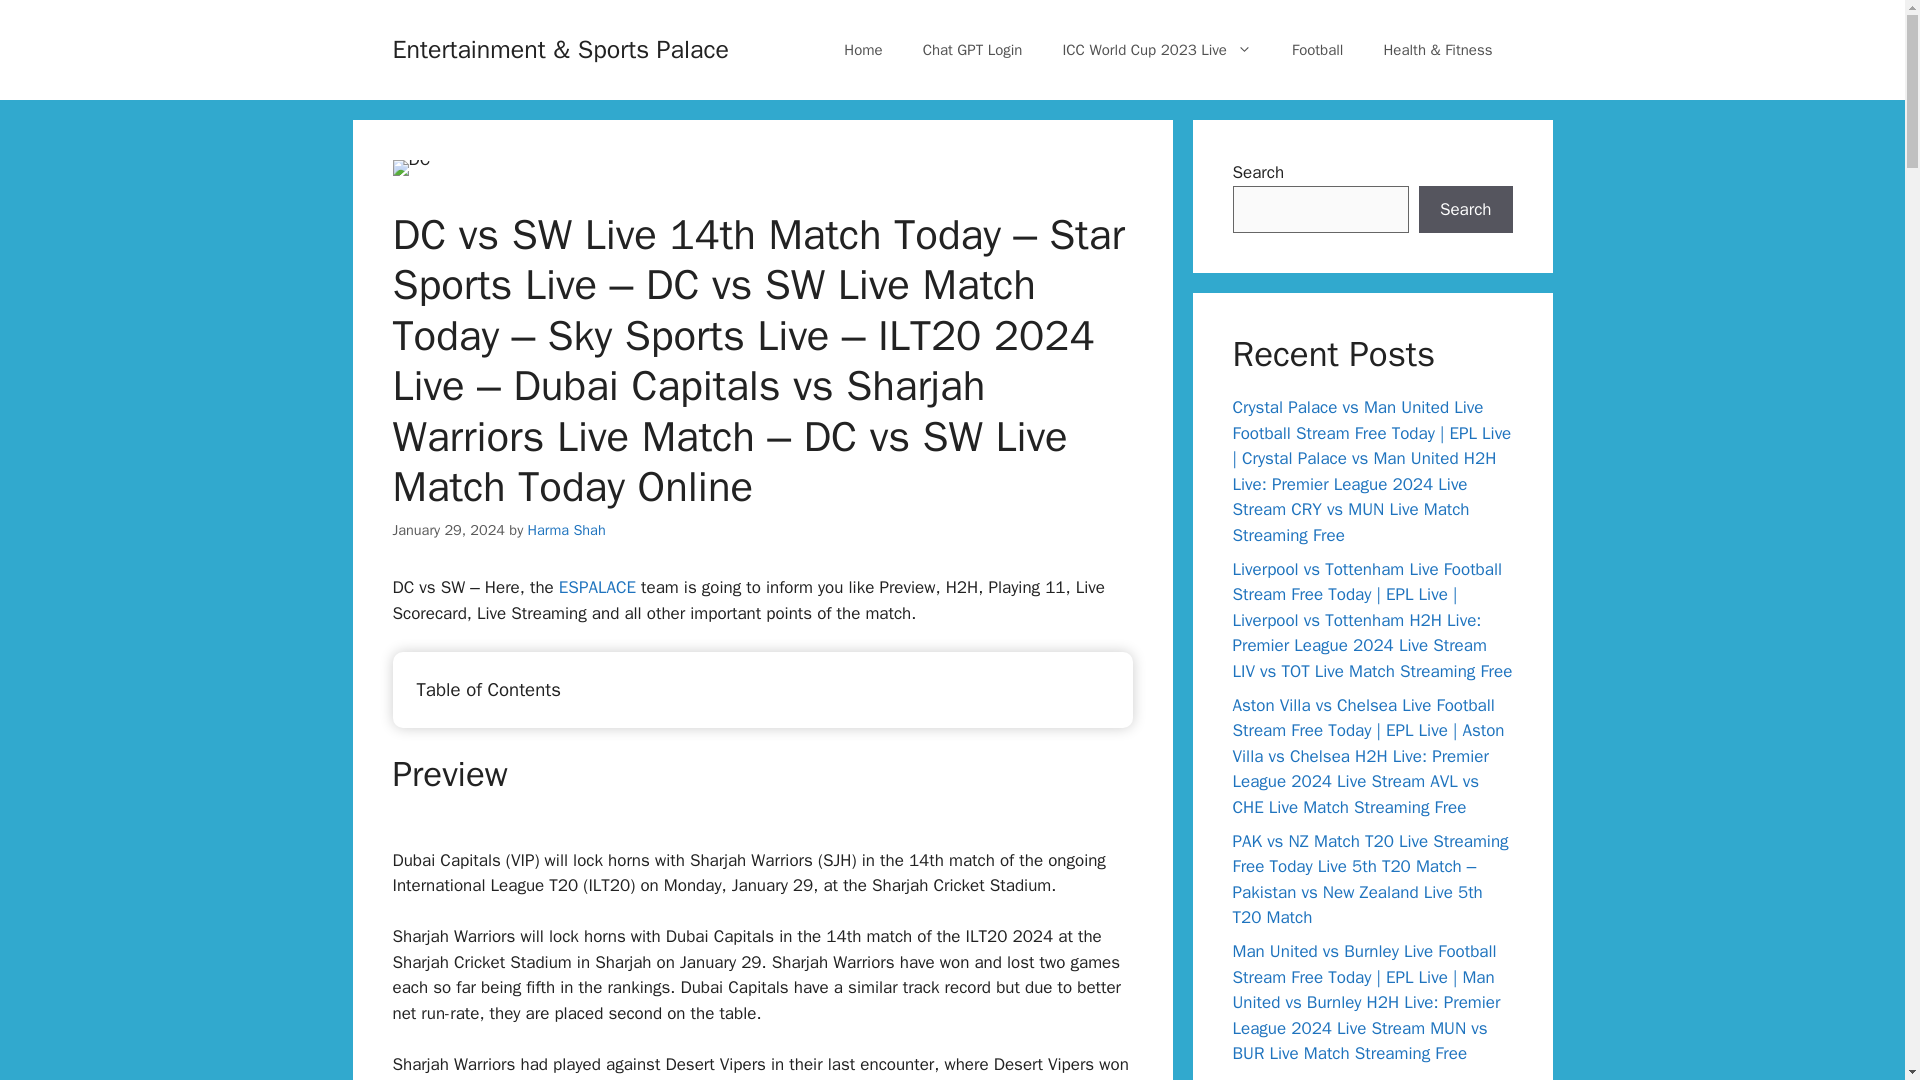  I want to click on Football, so click(1317, 50).